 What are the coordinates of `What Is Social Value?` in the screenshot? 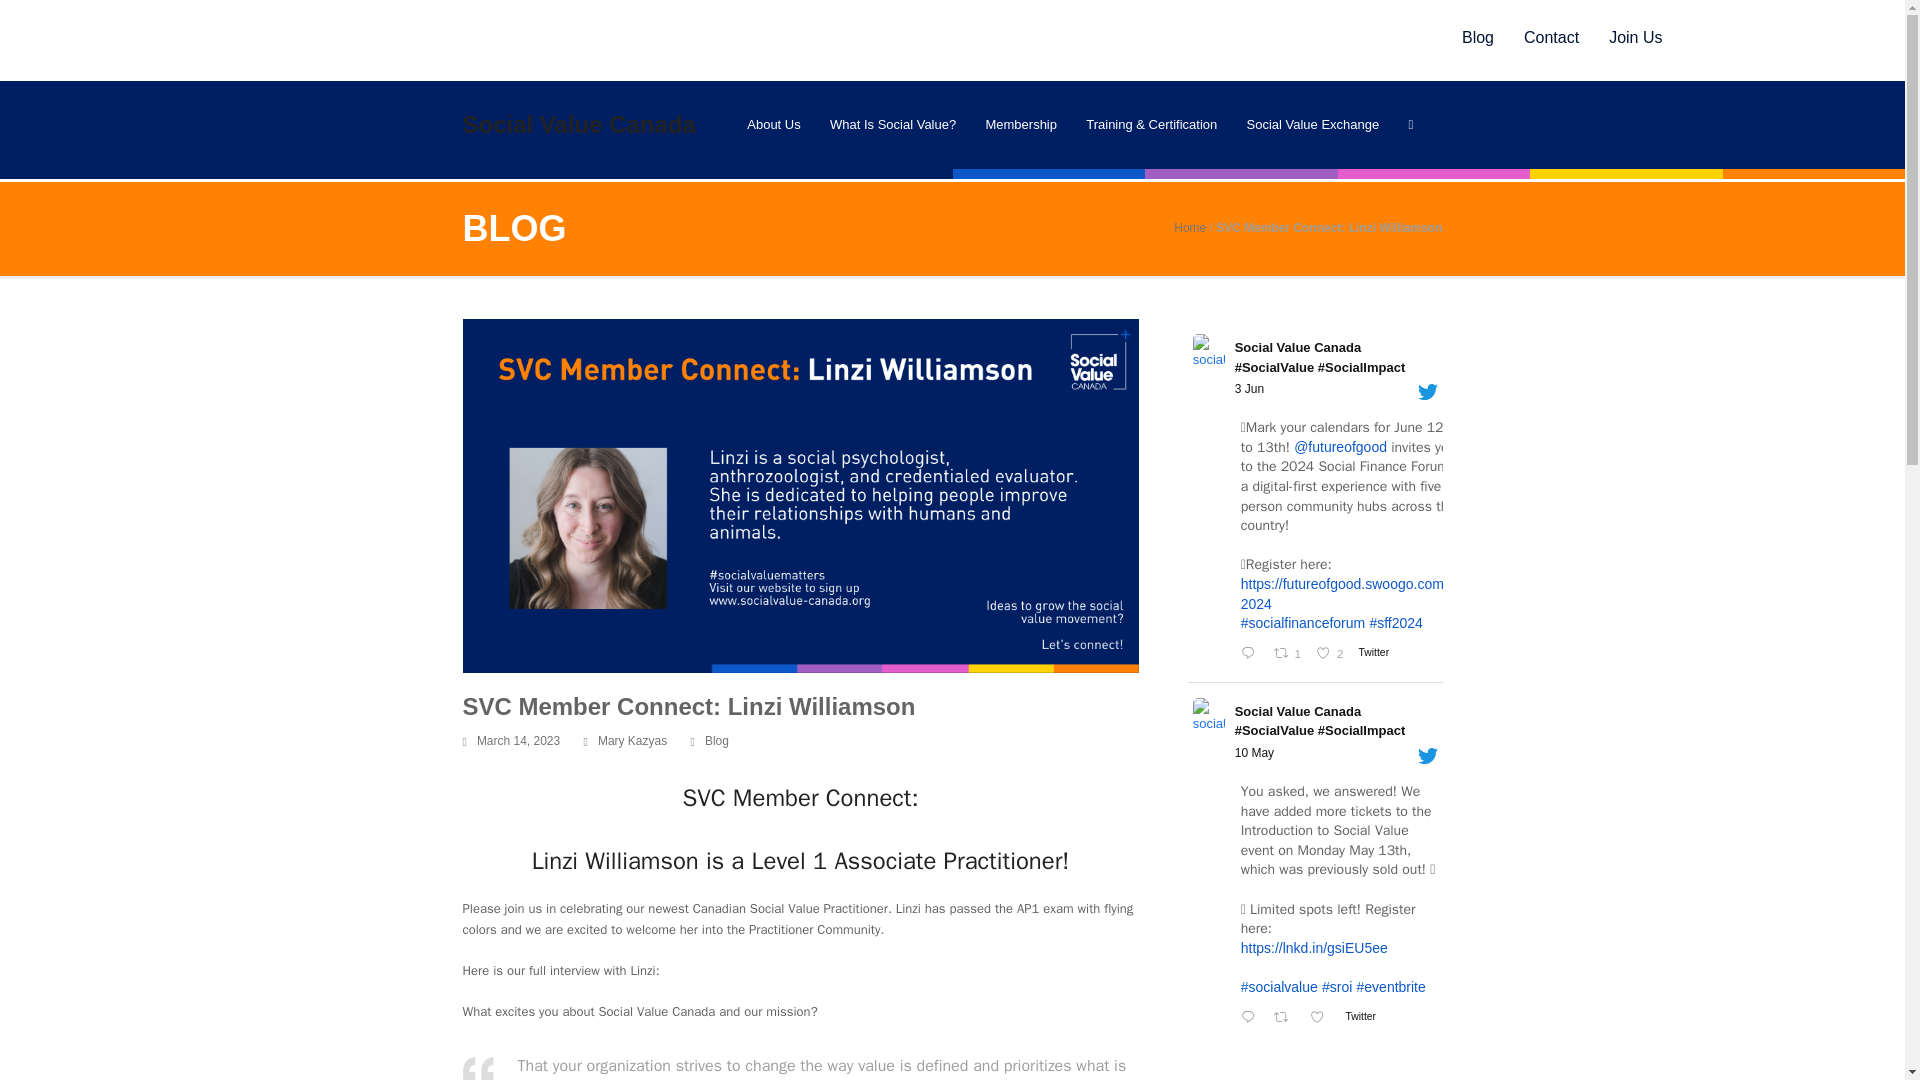 It's located at (892, 125).